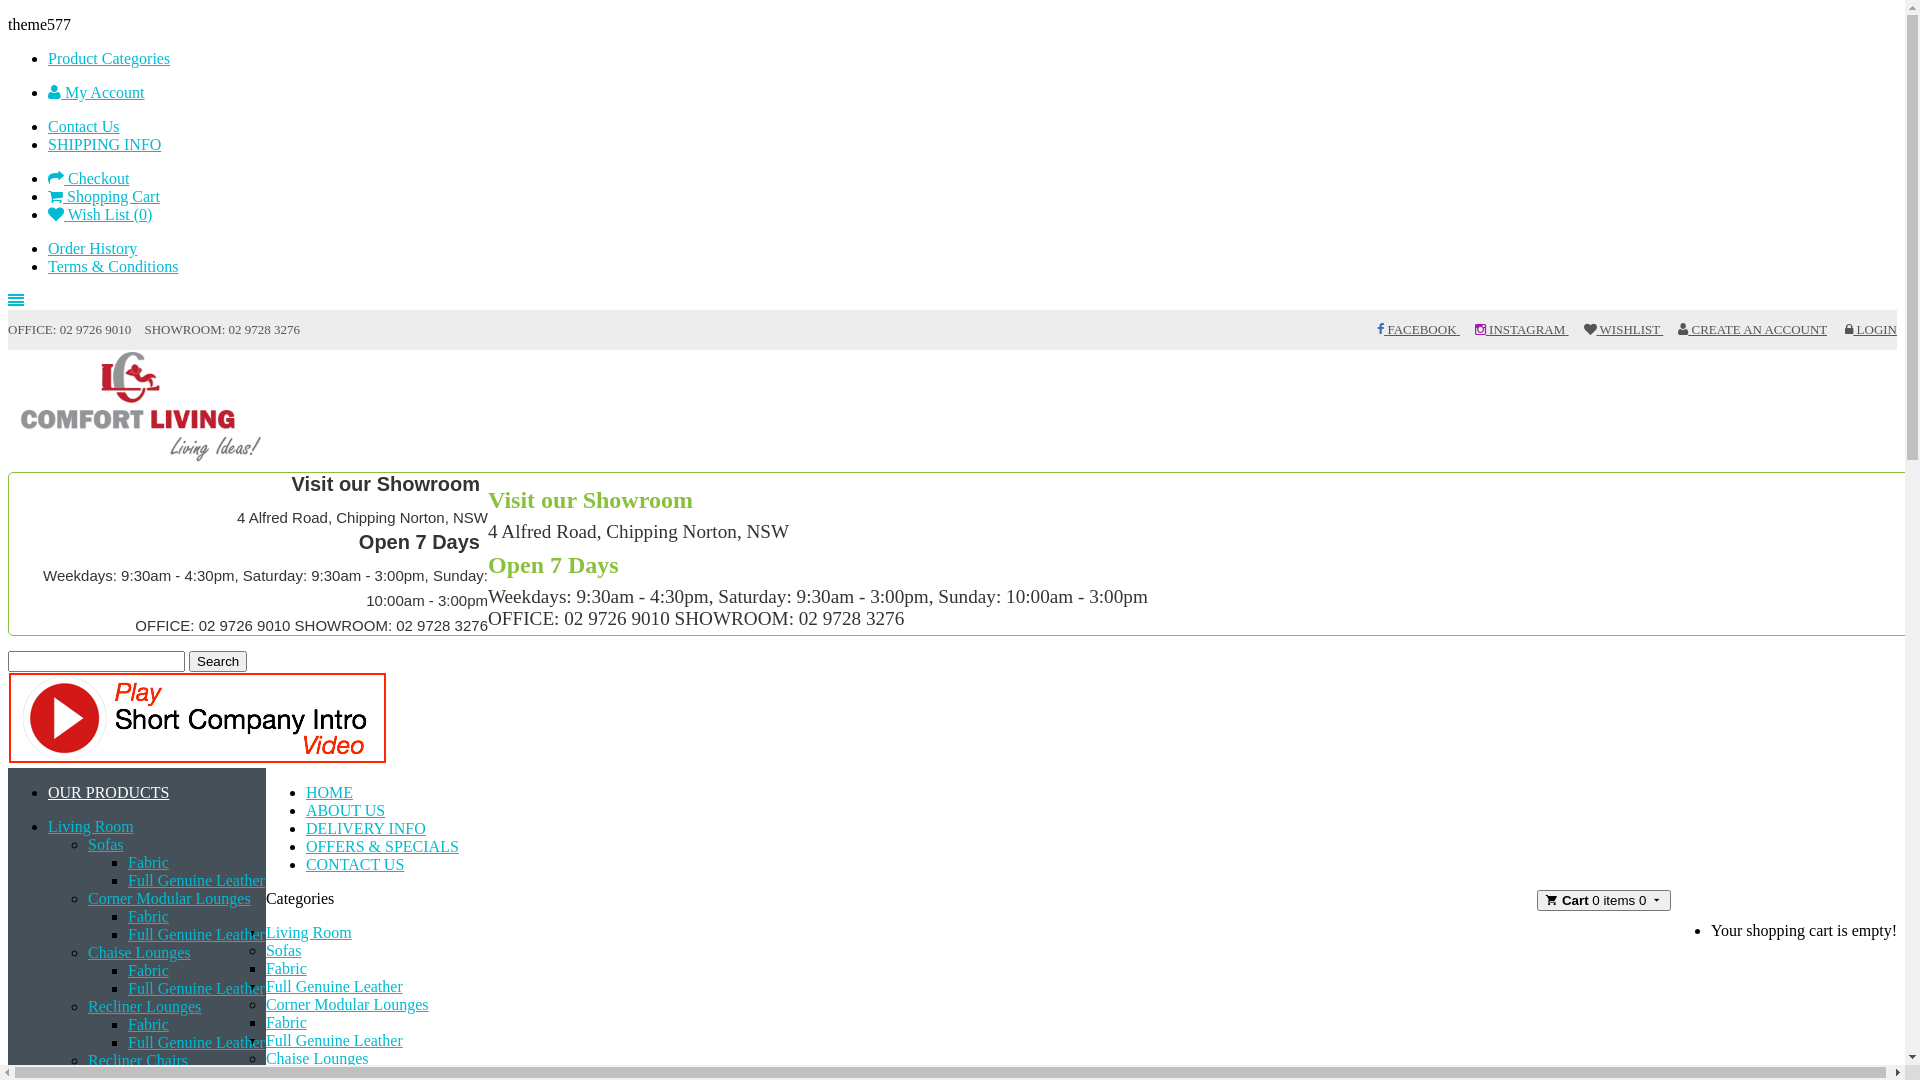 This screenshot has width=1920, height=1080. I want to click on Sofas, so click(284, 950).